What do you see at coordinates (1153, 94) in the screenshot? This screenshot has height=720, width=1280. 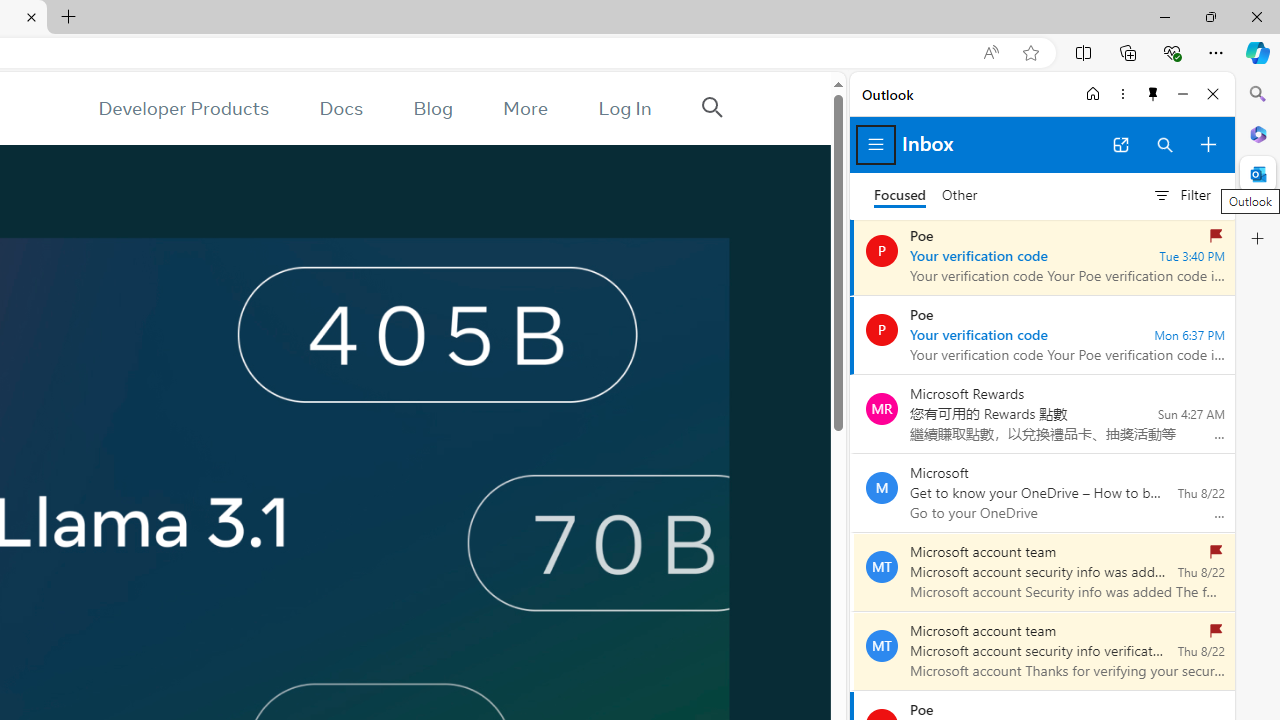 I see `Unpin side pane` at bounding box center [1153, 94].